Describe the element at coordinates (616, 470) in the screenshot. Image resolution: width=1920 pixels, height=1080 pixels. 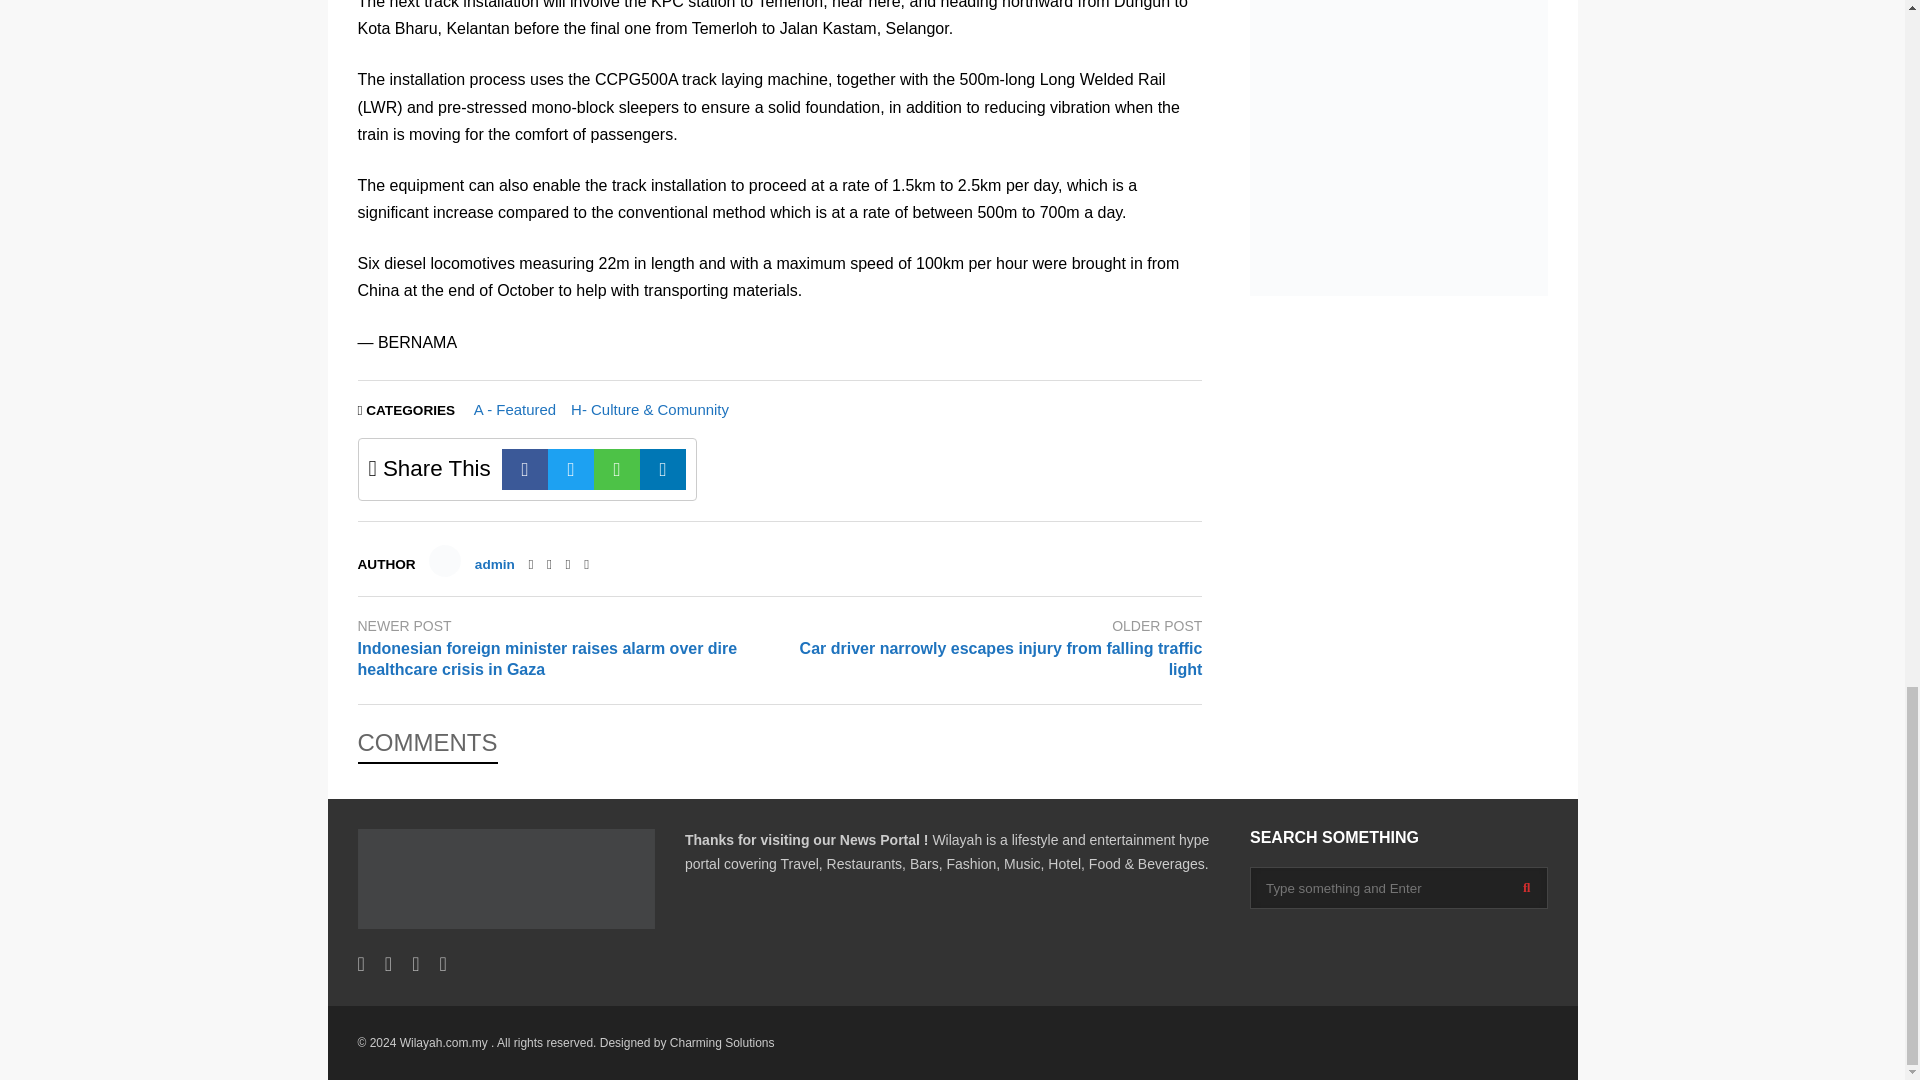
I see `Whatsapp` at that location.